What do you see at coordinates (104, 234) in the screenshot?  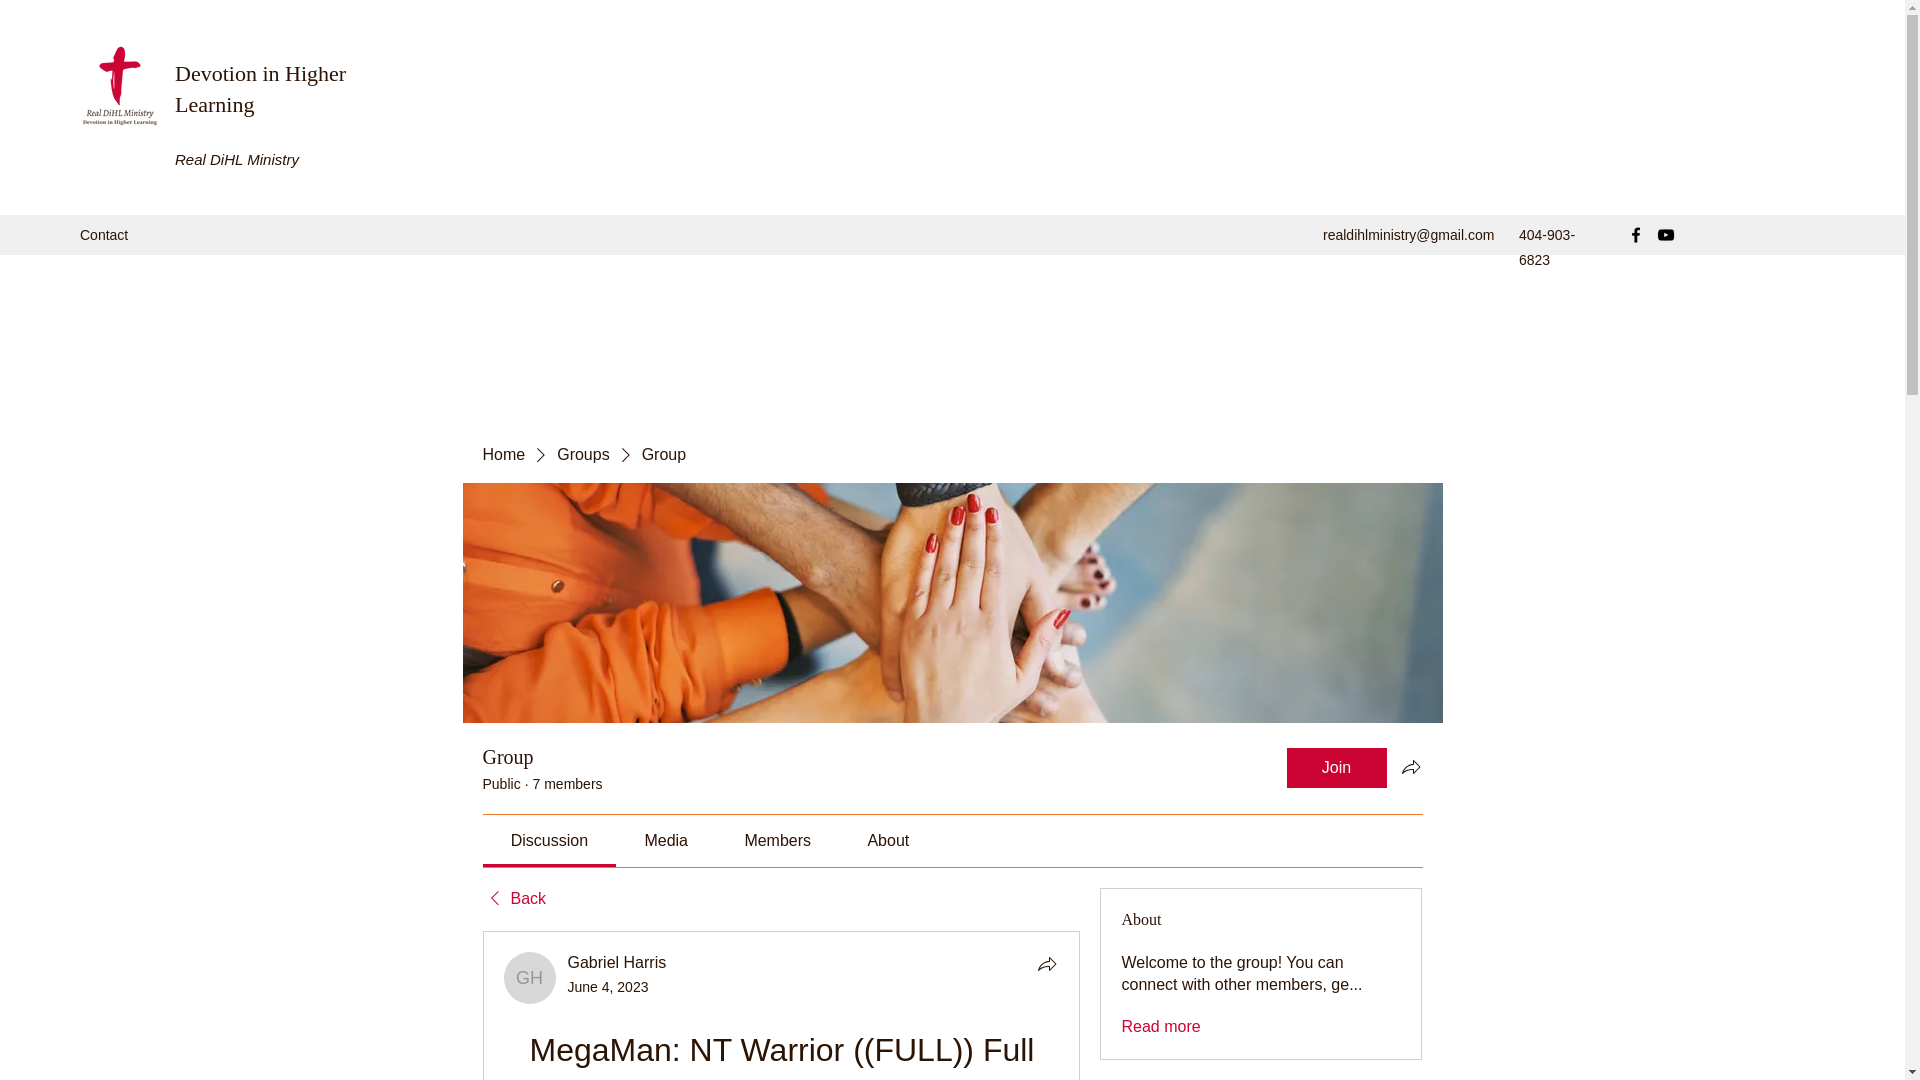 I see `Contact` at bounding box center [104, 234].